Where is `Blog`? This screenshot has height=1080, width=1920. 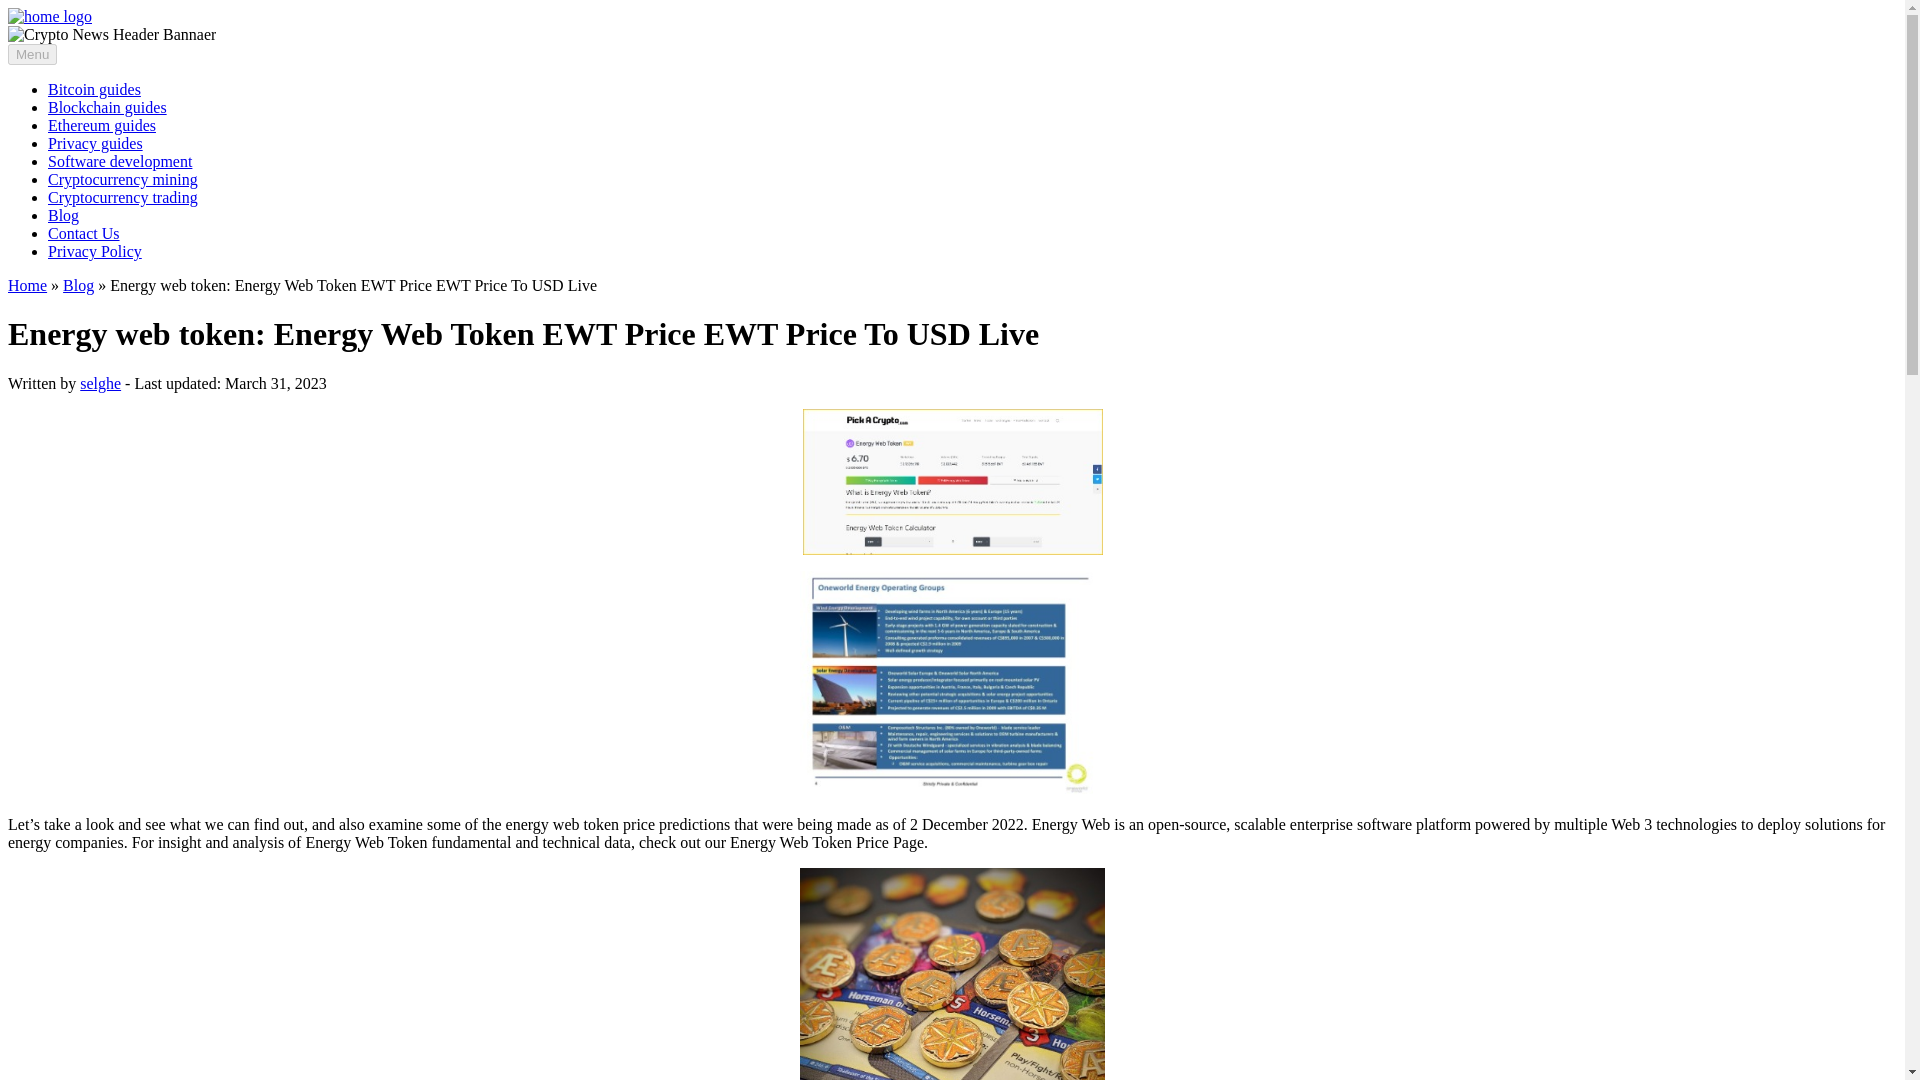 Blog is located at coordinates (78, 284).